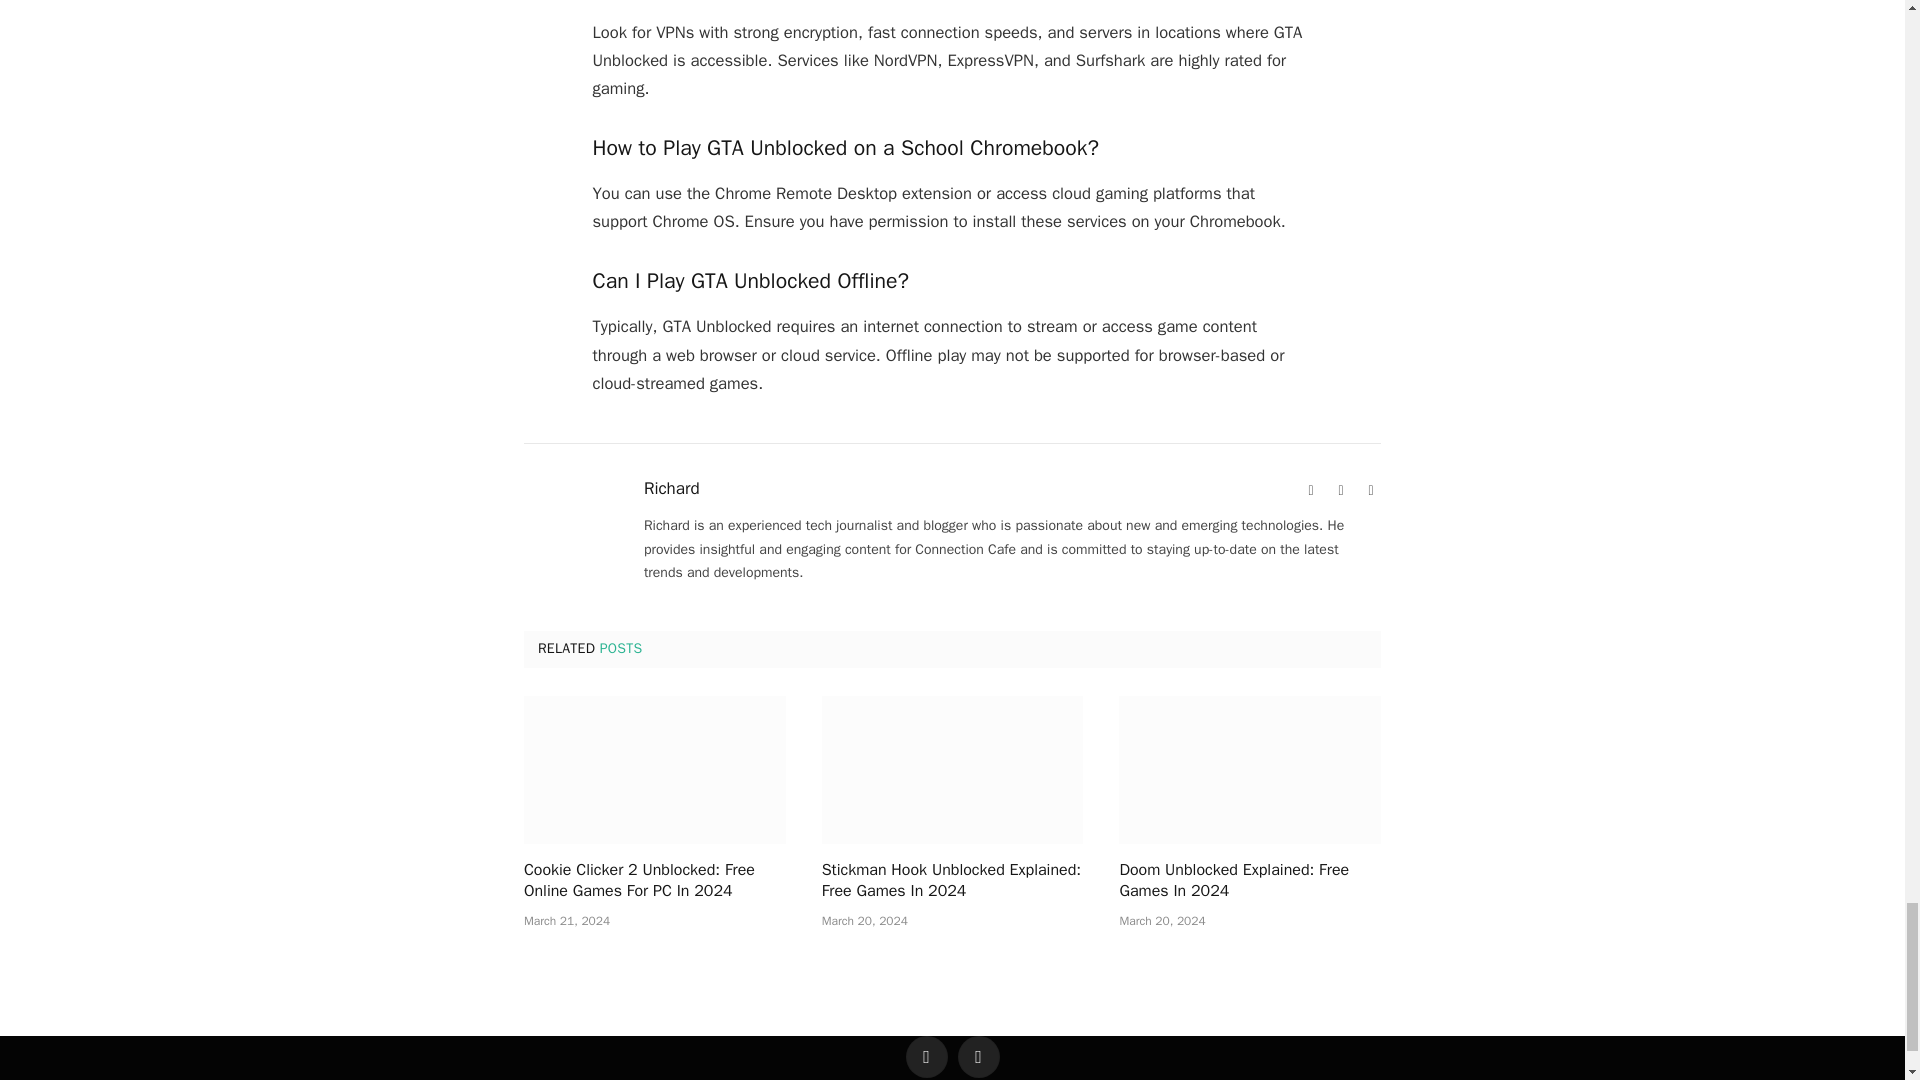 Image resolution: width=1920 pixels, height=1080 pixels. I want to click on Twitter, so click(1370, 490).